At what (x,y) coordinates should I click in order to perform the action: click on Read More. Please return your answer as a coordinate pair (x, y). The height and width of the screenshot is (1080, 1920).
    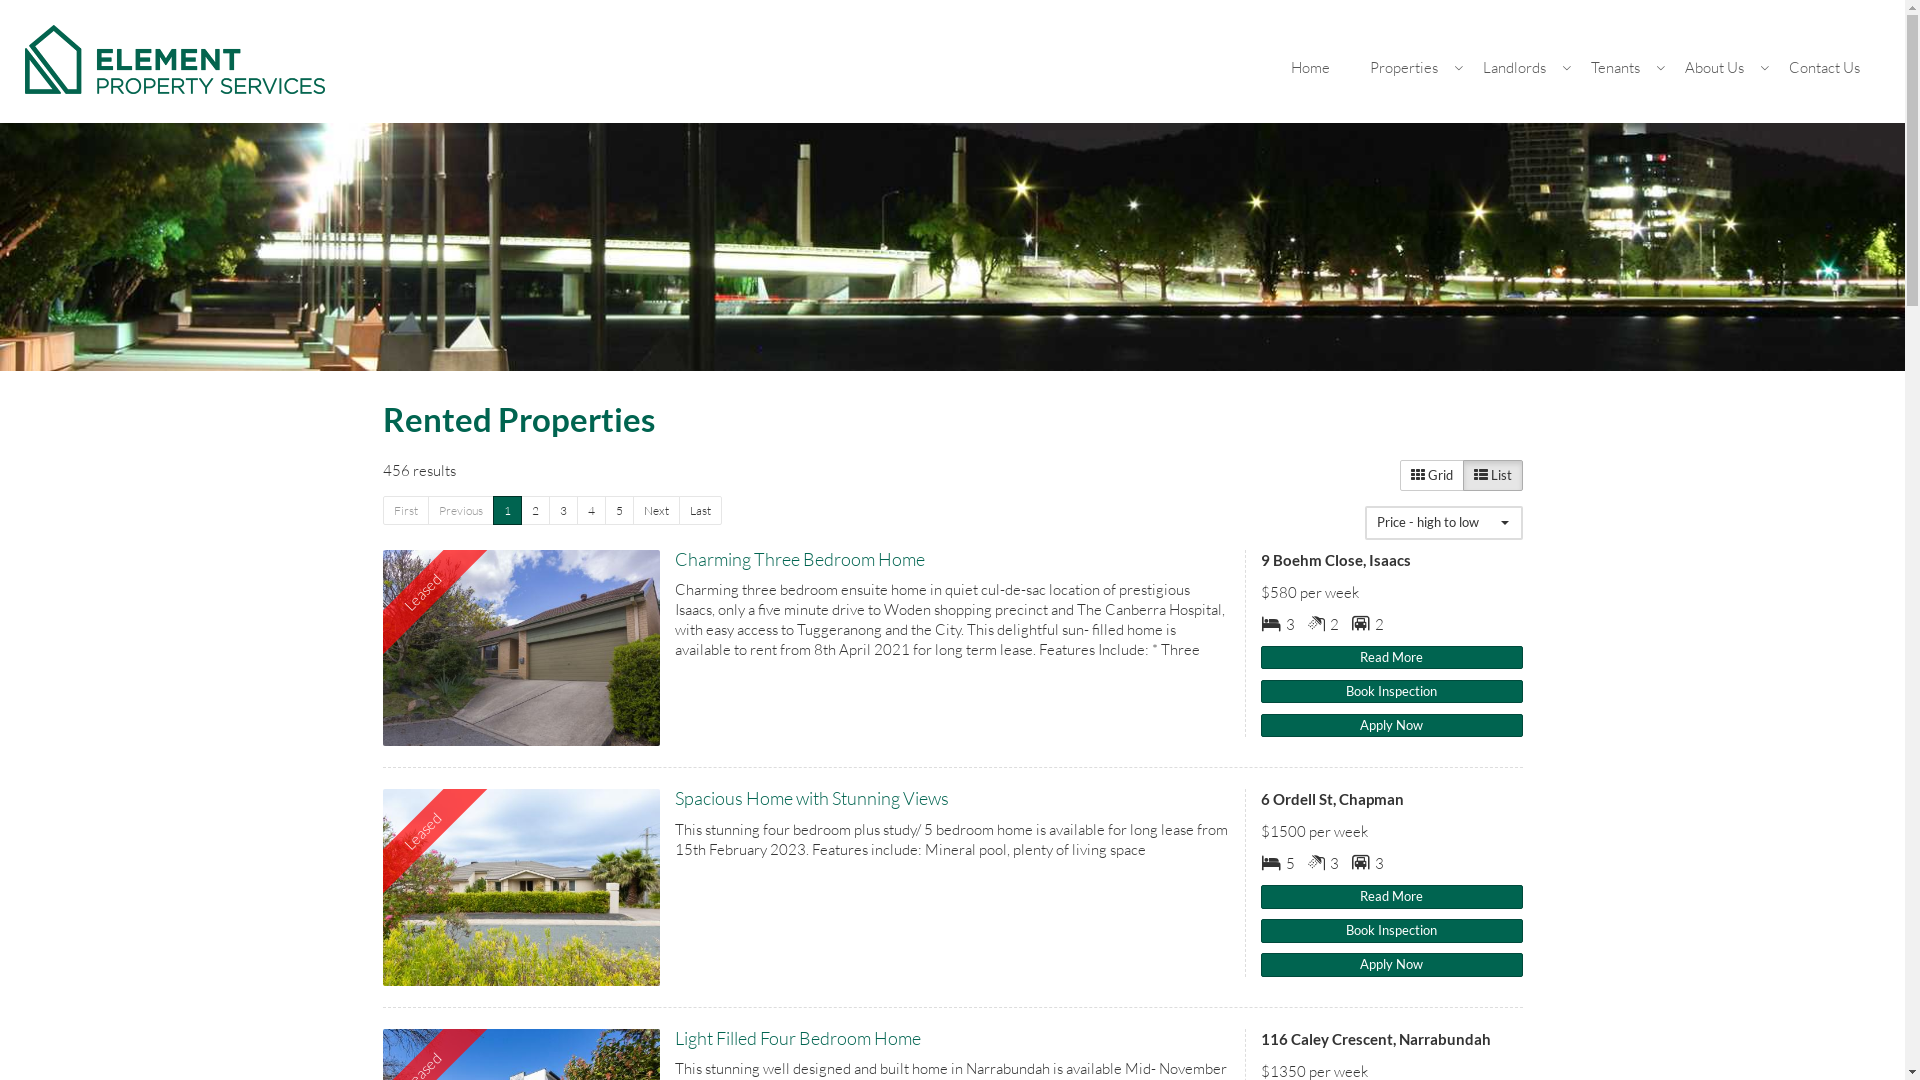
    Looking at the image, I should click on (1392, 897).